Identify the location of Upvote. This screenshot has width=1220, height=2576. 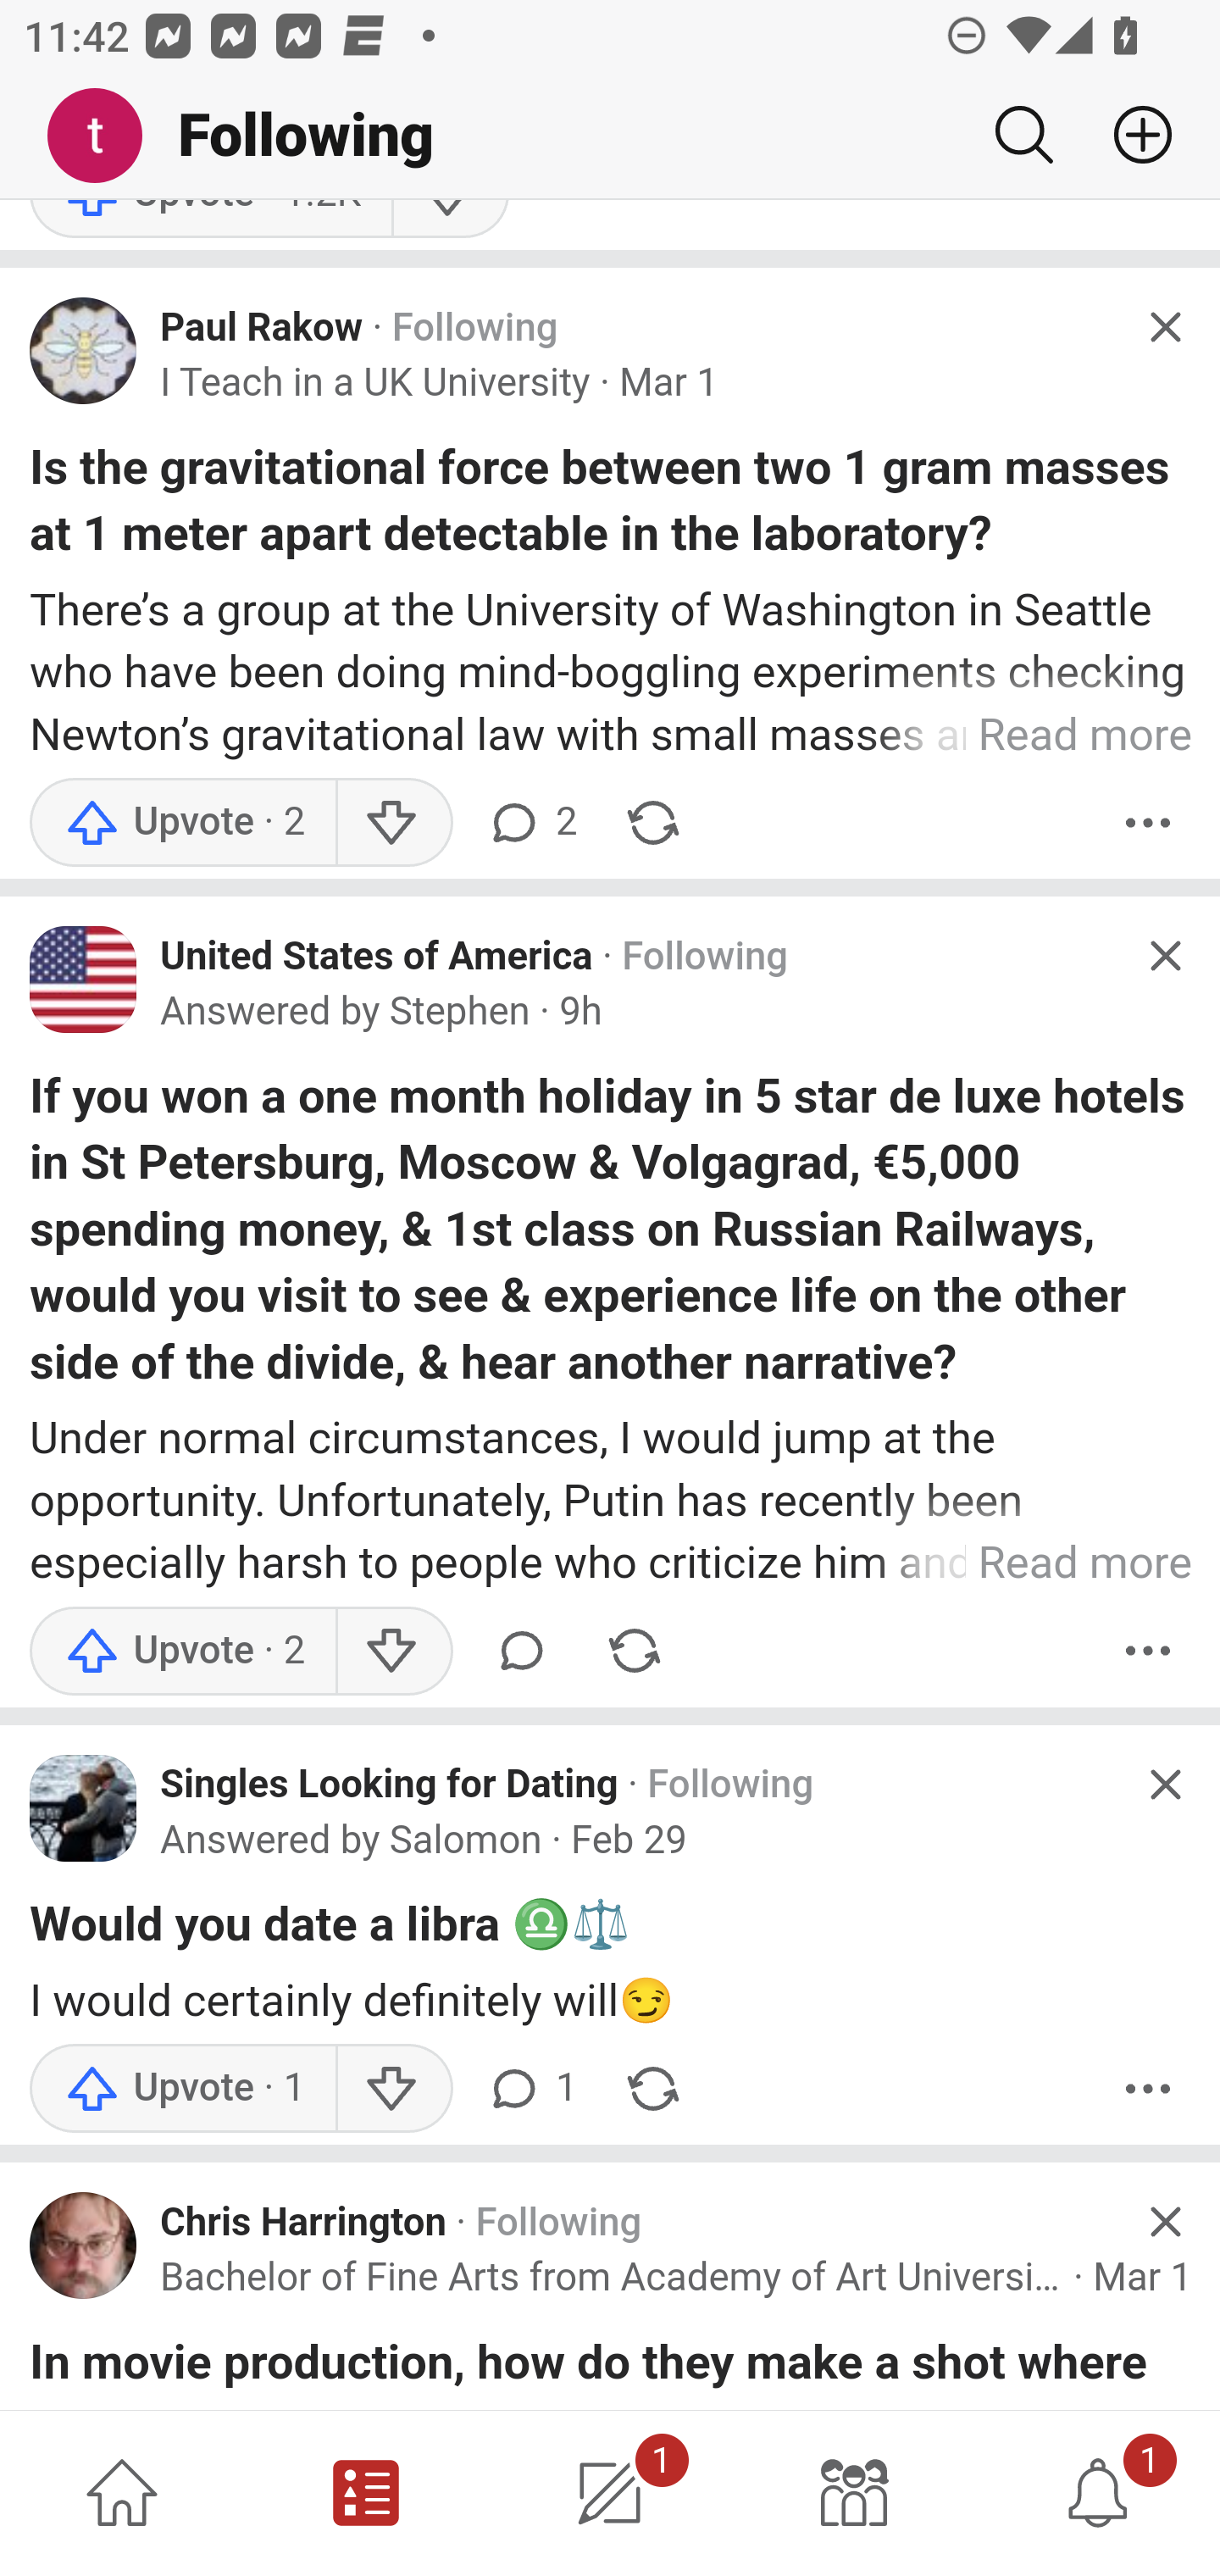
(183, 2088).